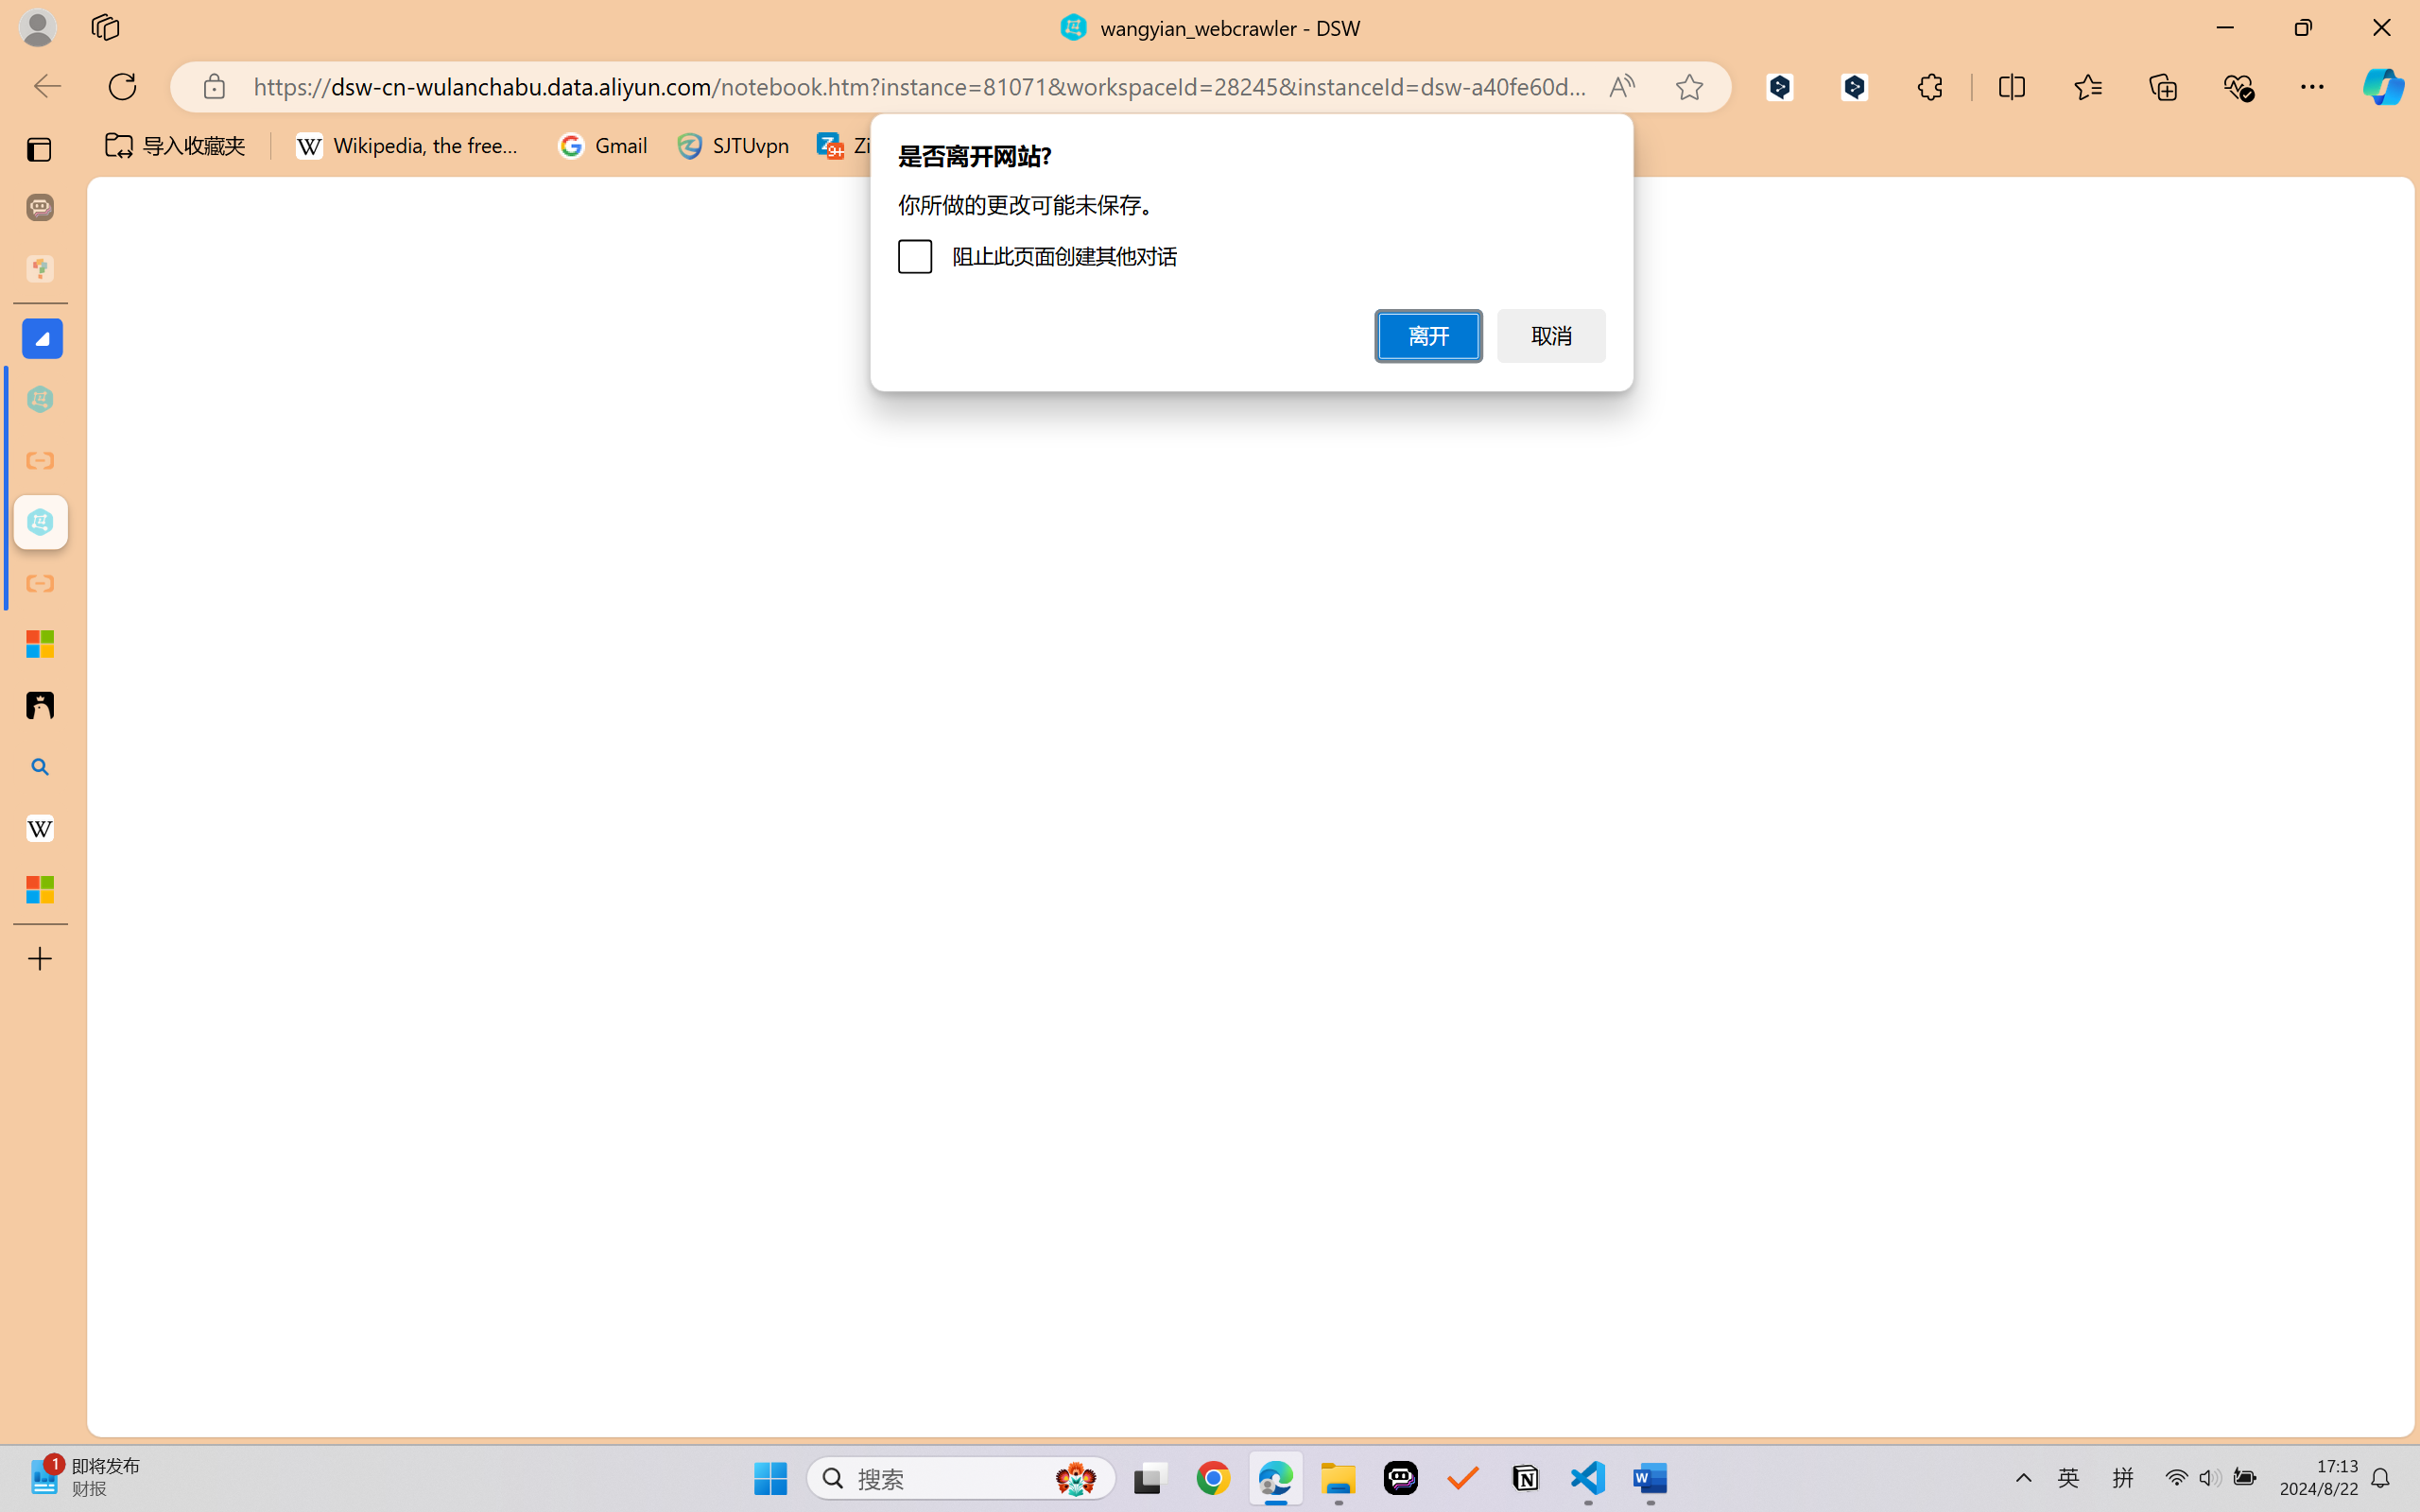 This screenshot has height=1512, width=2420. What do you see at coordinates (2215, 885) in the screenshot?
I see `Bulgarian` at bounding box center [2215, 885].